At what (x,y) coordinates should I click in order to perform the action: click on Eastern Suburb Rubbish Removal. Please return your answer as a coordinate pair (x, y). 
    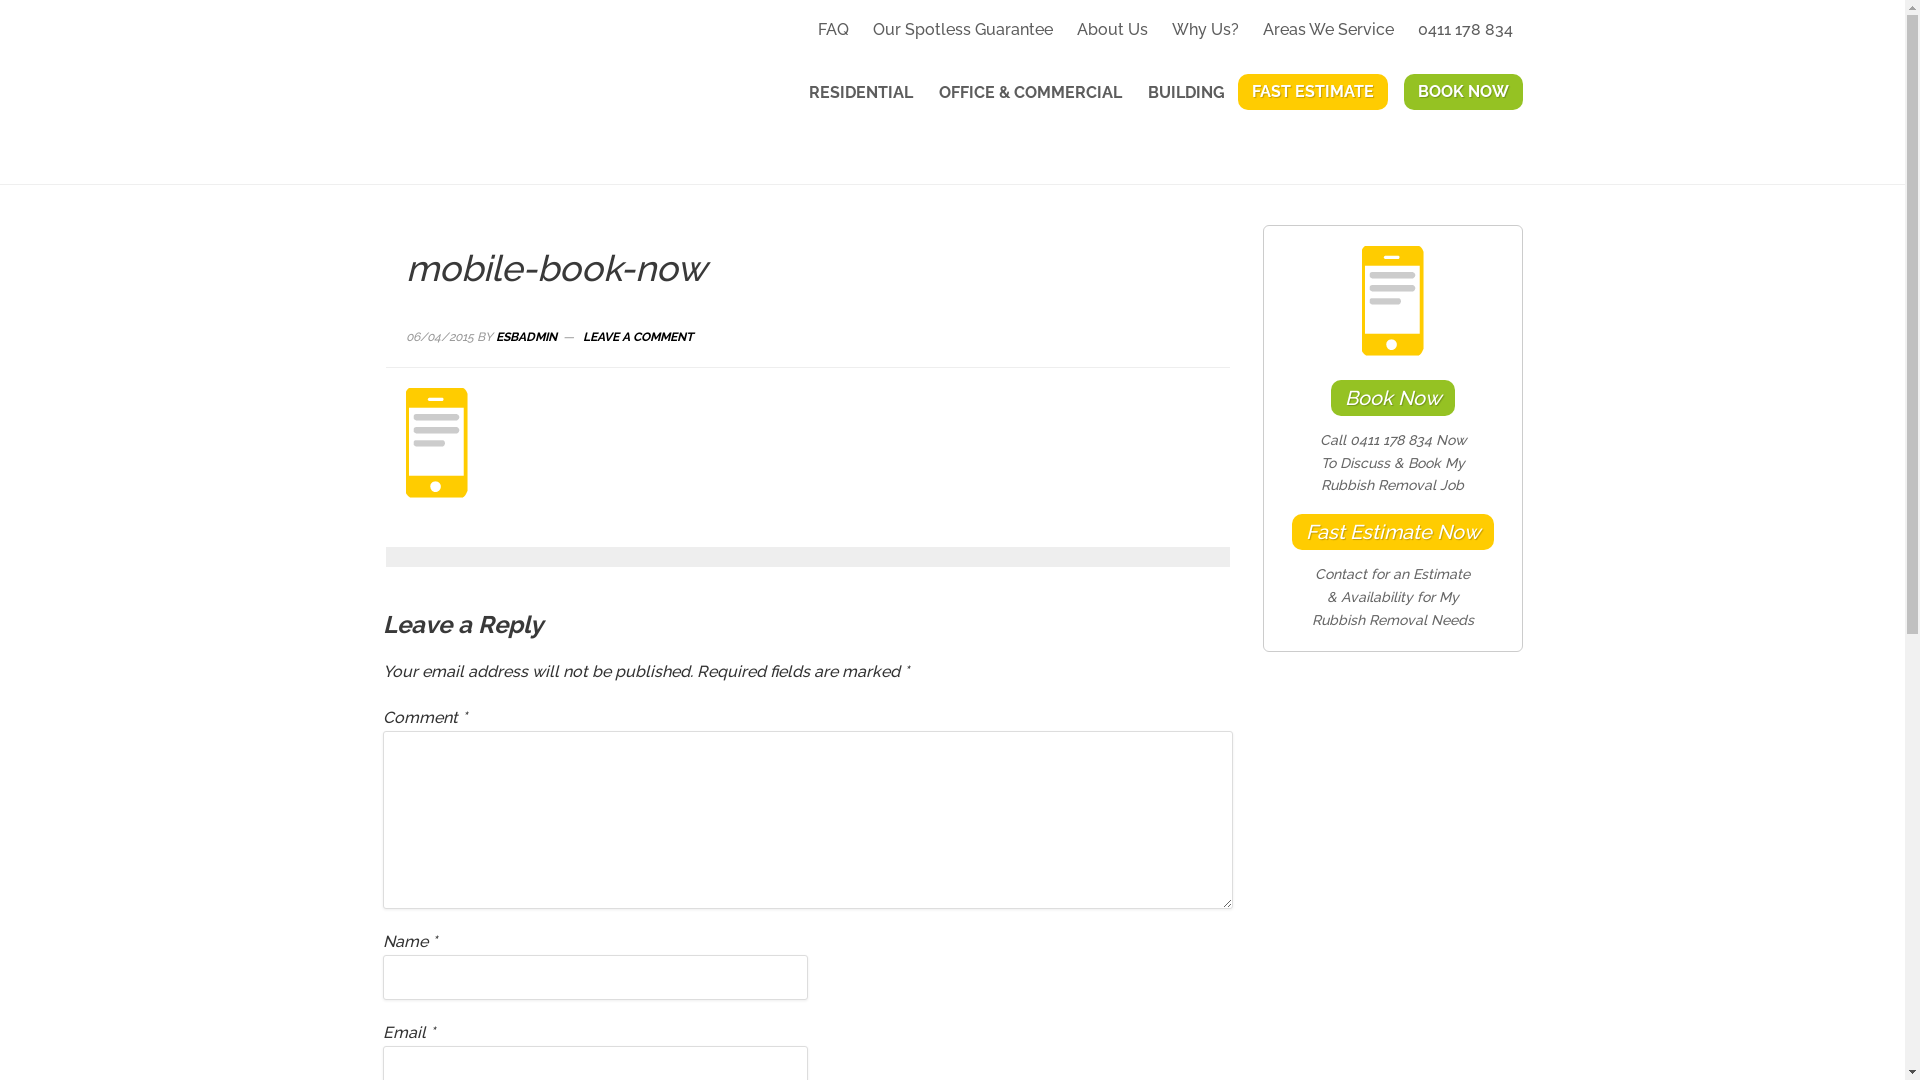
    Looking at the image, I should click on (562, 87).